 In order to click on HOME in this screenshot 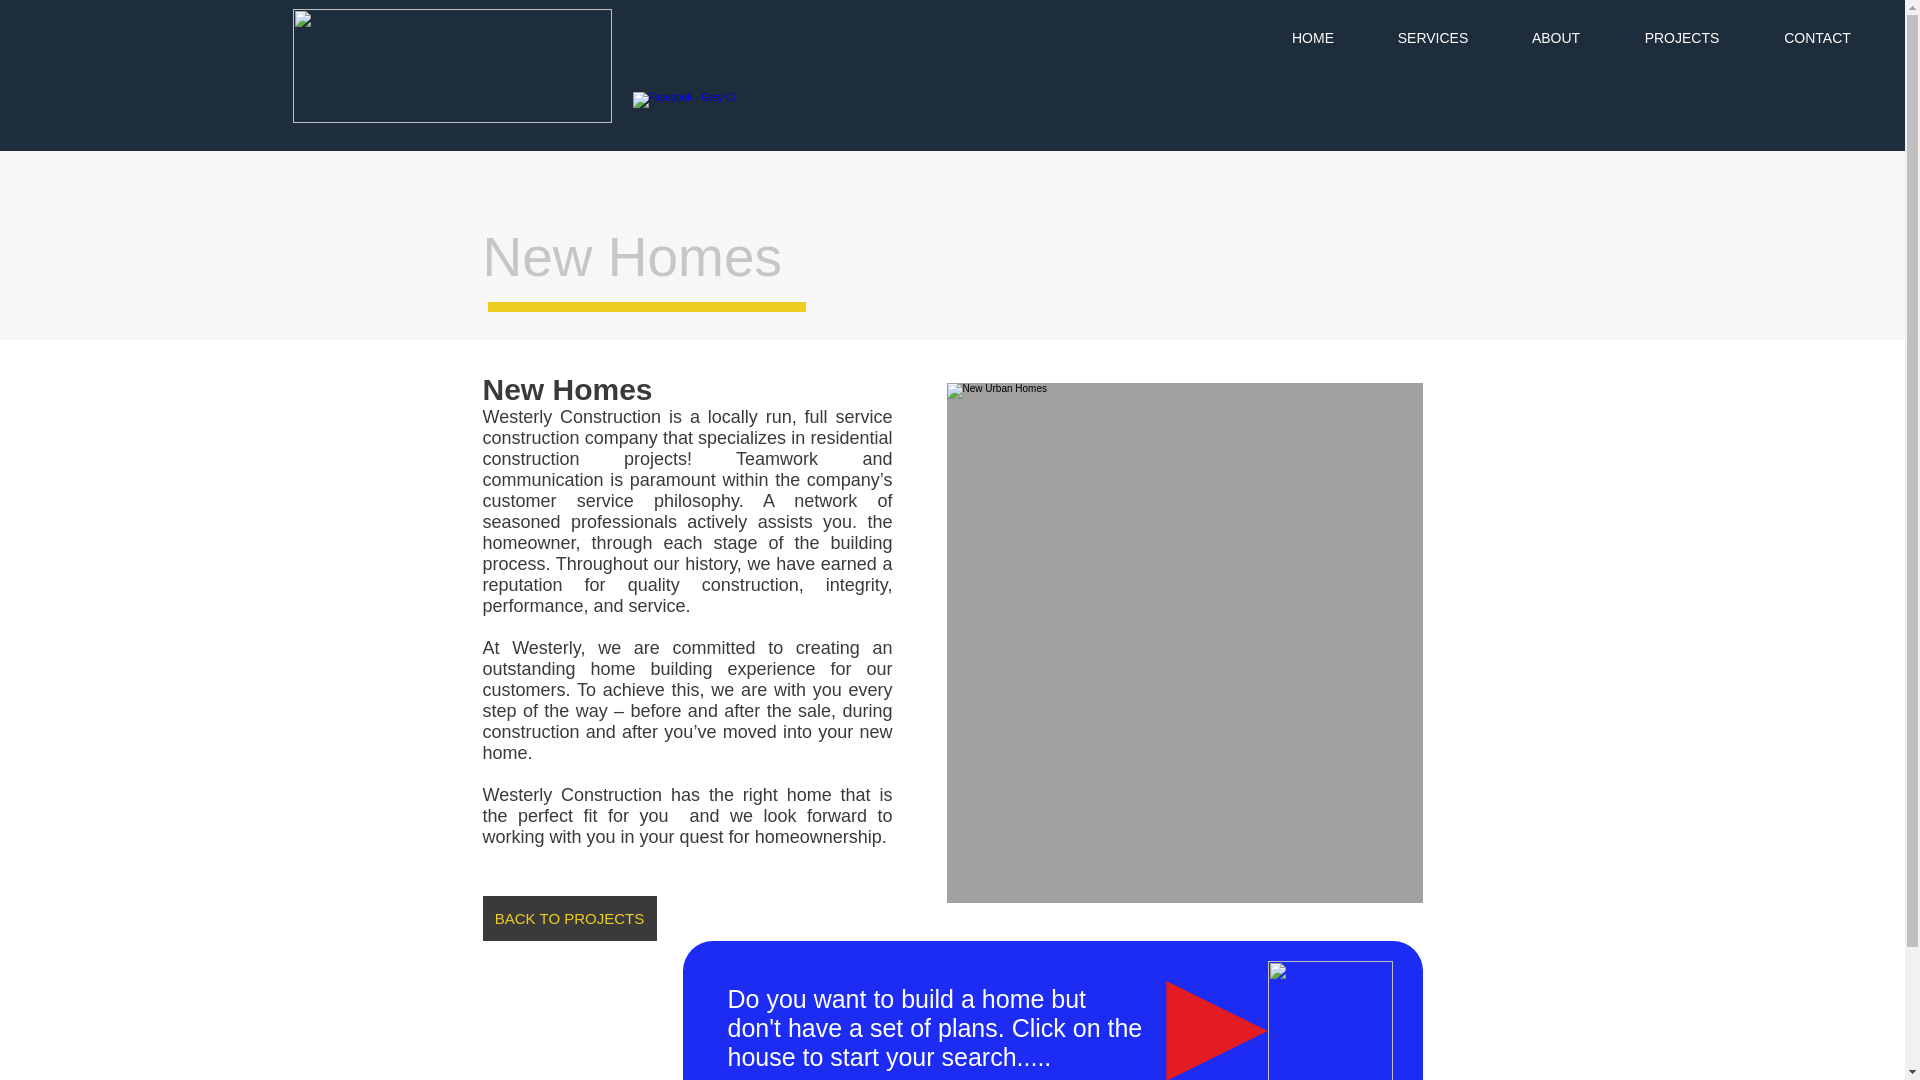, I will do `click(1312, 38)`.